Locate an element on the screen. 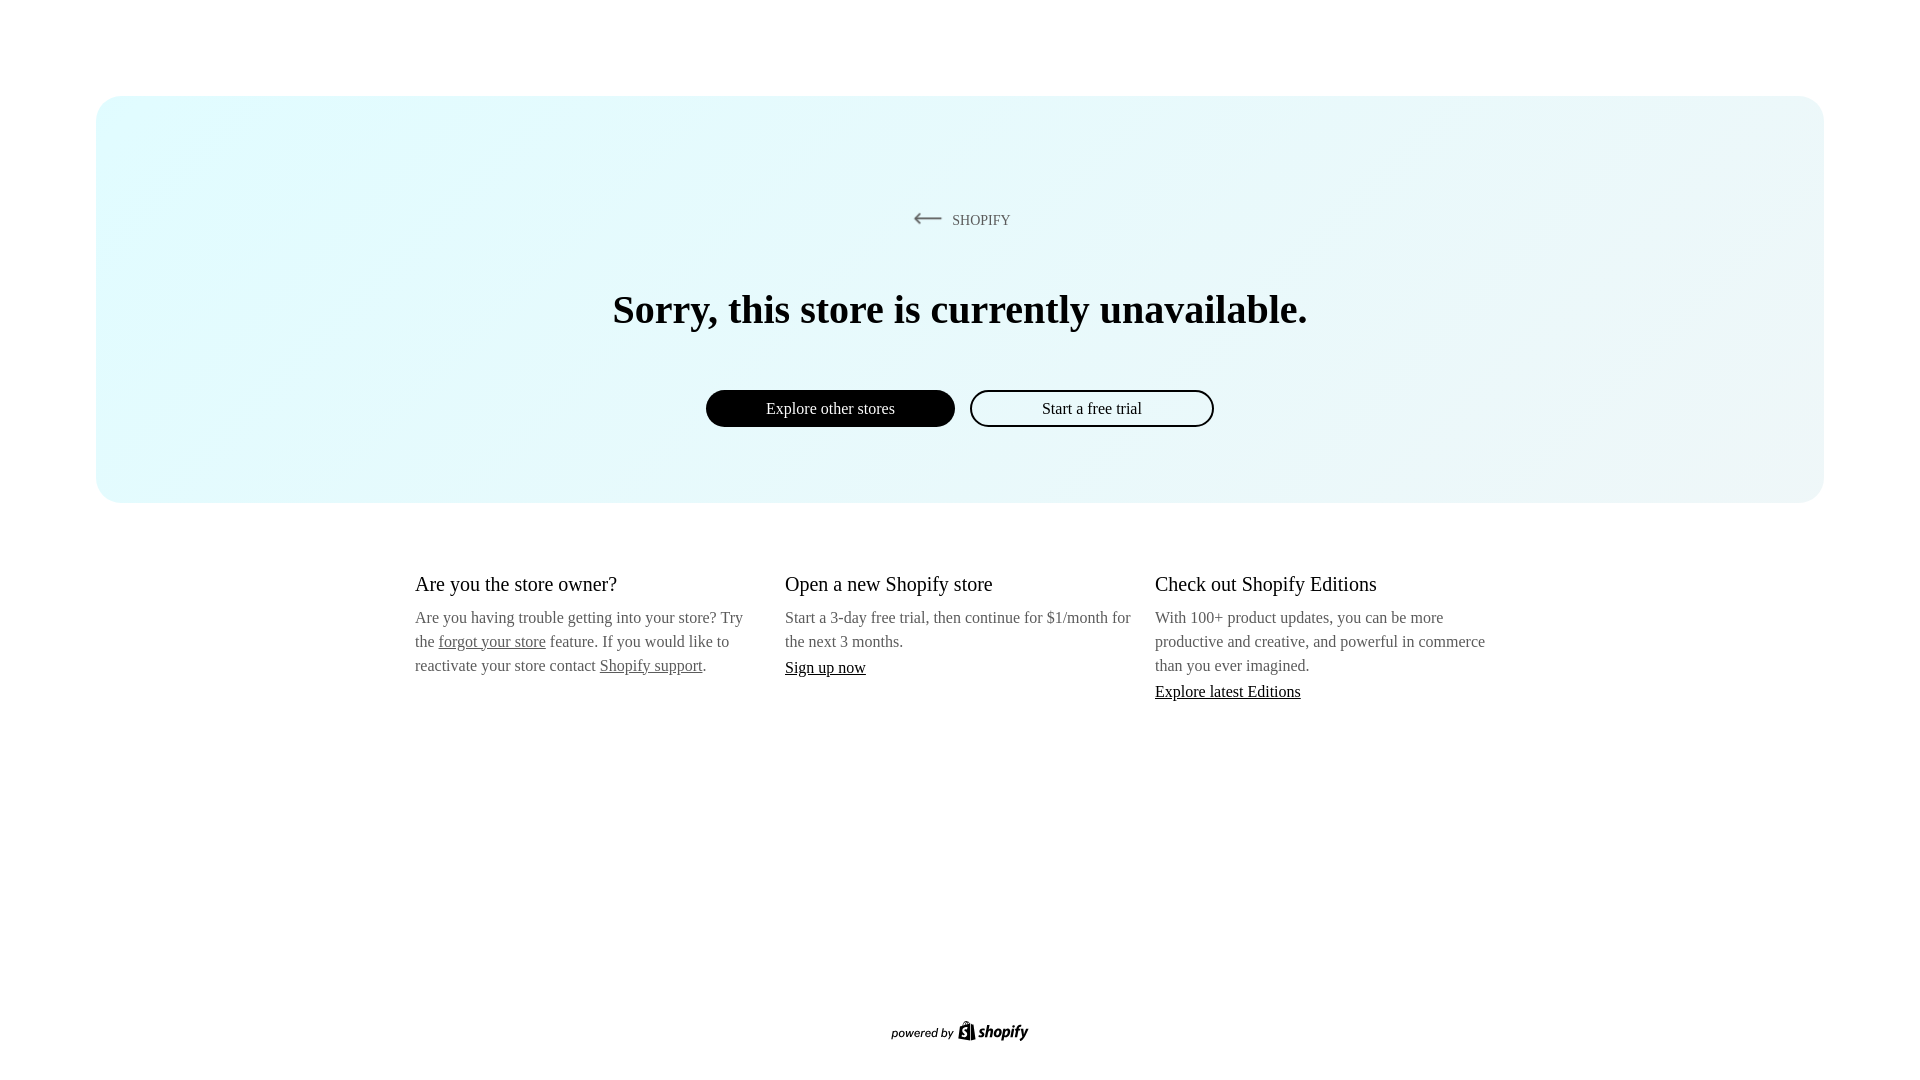 The image size is (1920, 1080). Sign up now is located at coordinates (825, 667).